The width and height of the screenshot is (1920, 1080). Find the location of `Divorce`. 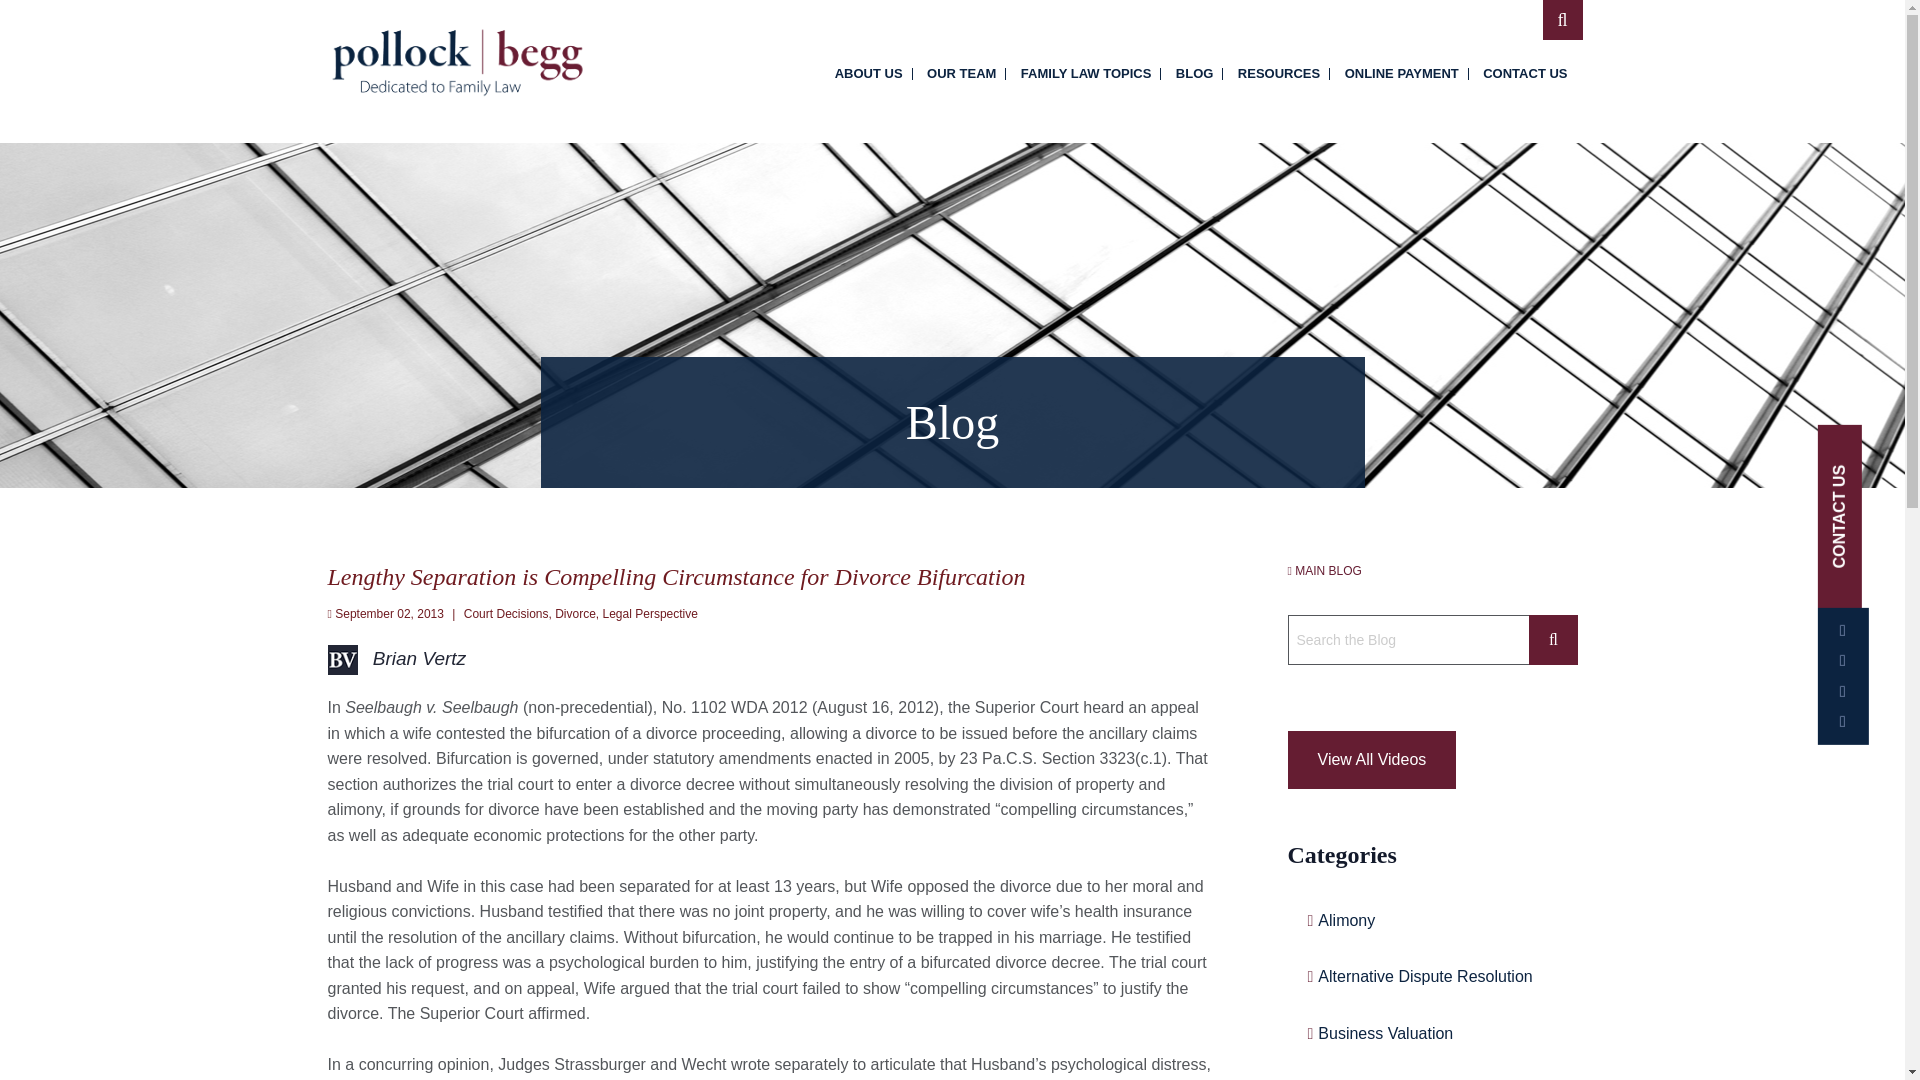

Divorce is located at coordinates (574, 614).